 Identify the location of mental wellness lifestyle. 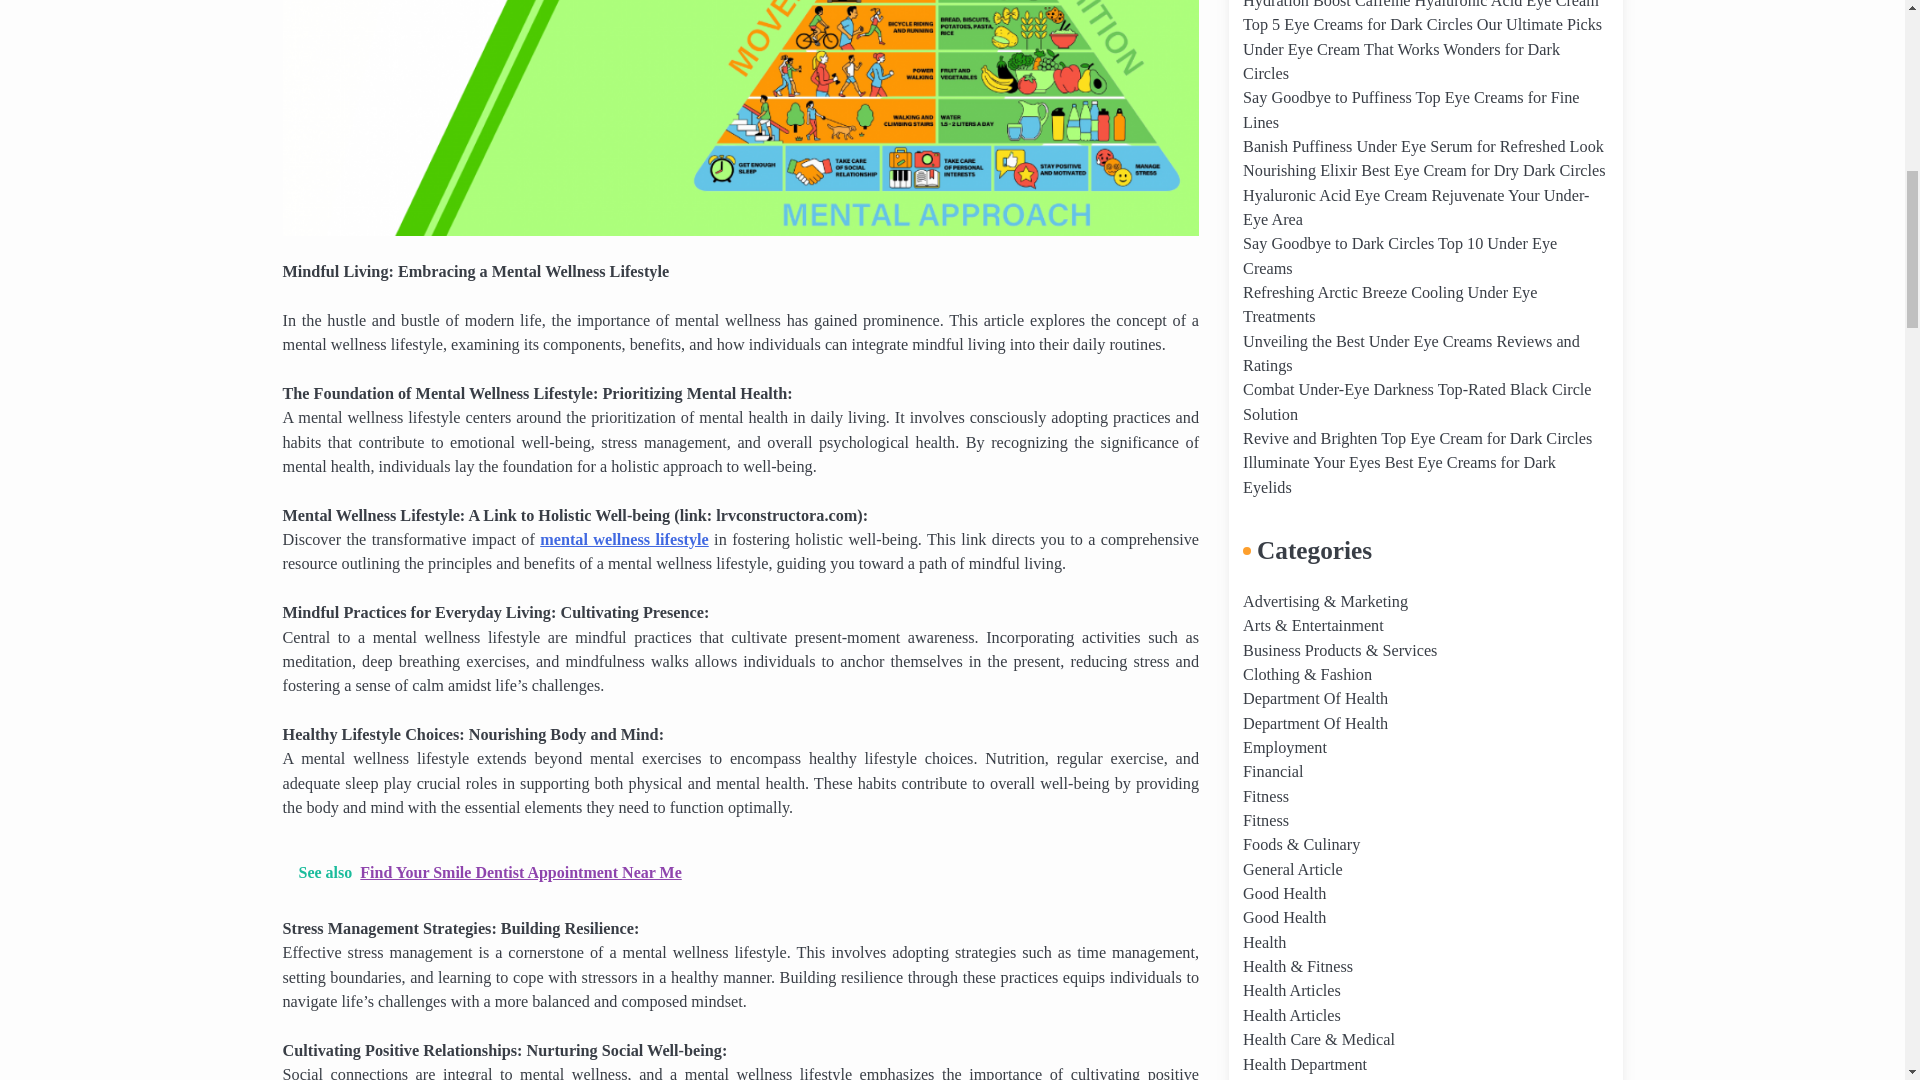
(624, 540).